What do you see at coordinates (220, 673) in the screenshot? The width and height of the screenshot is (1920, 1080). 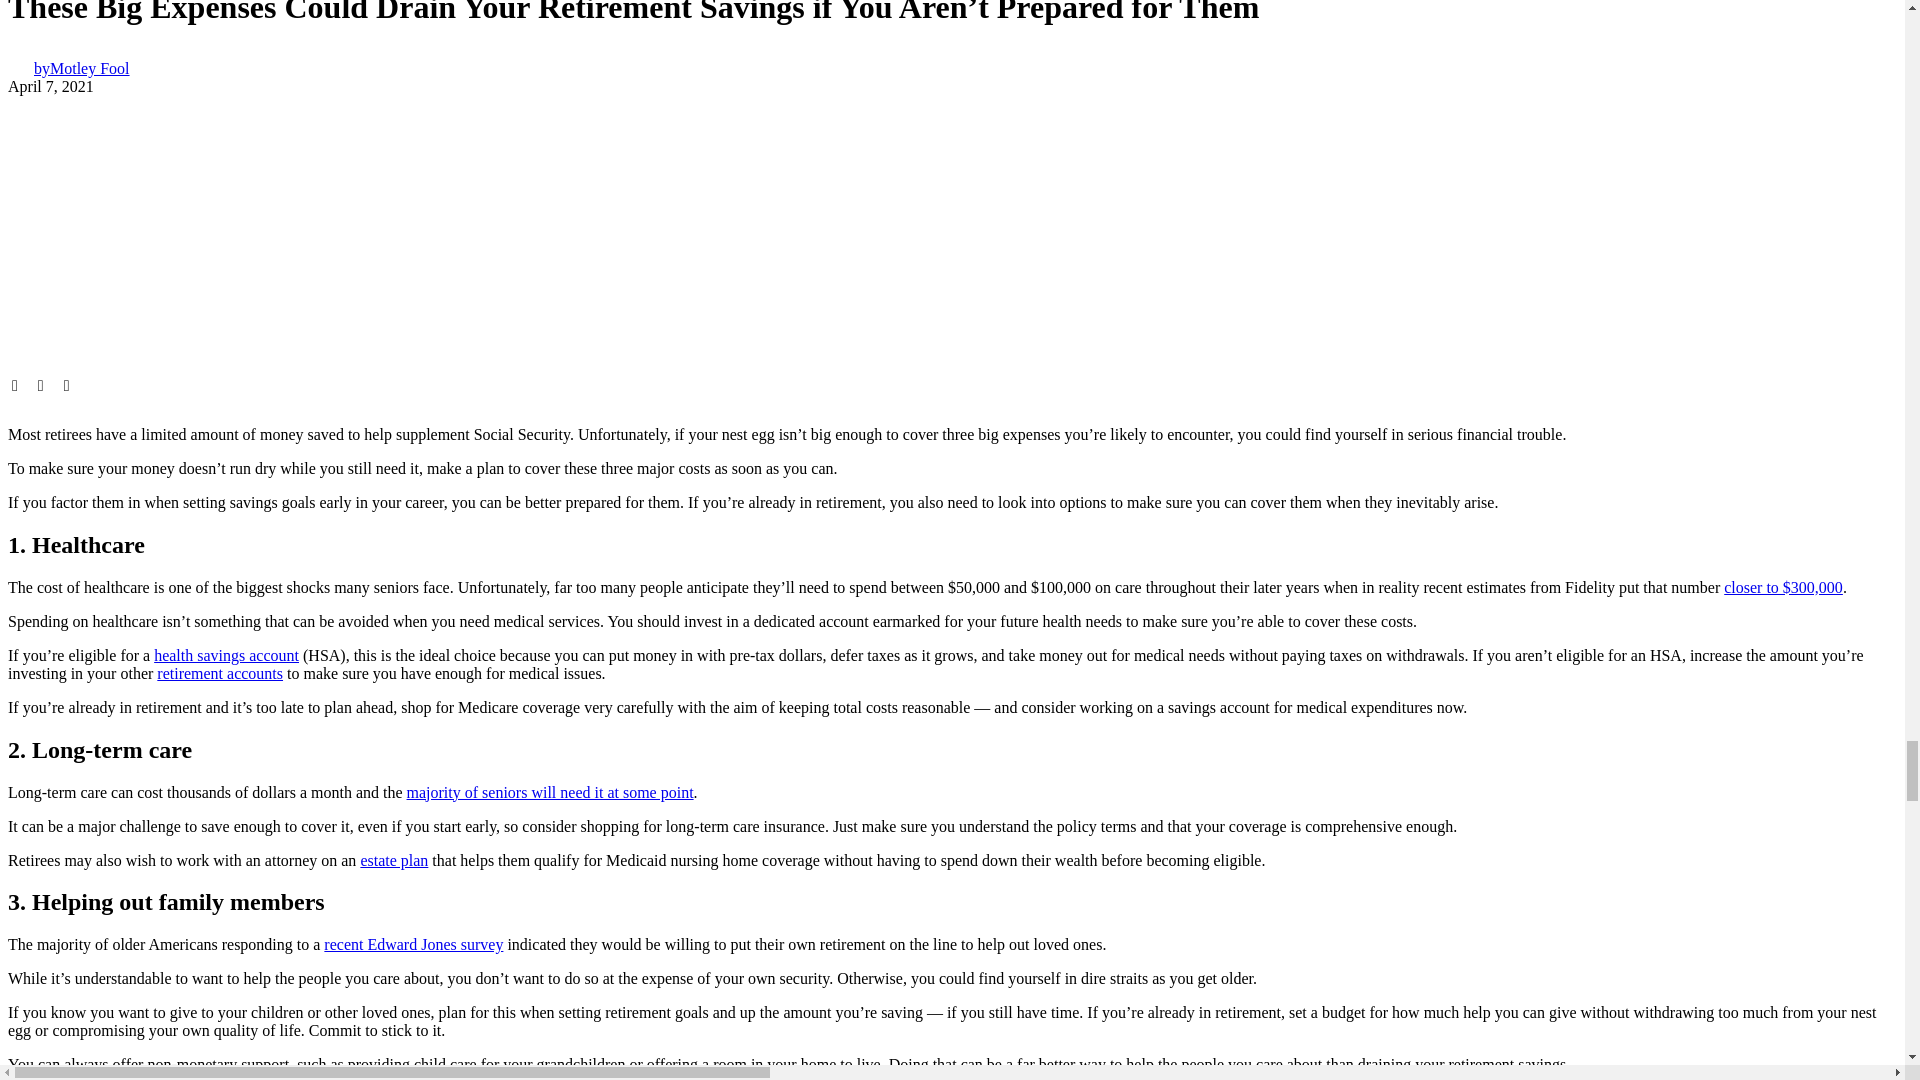 I see `retirement accounts` at bounding box center [220, 673].